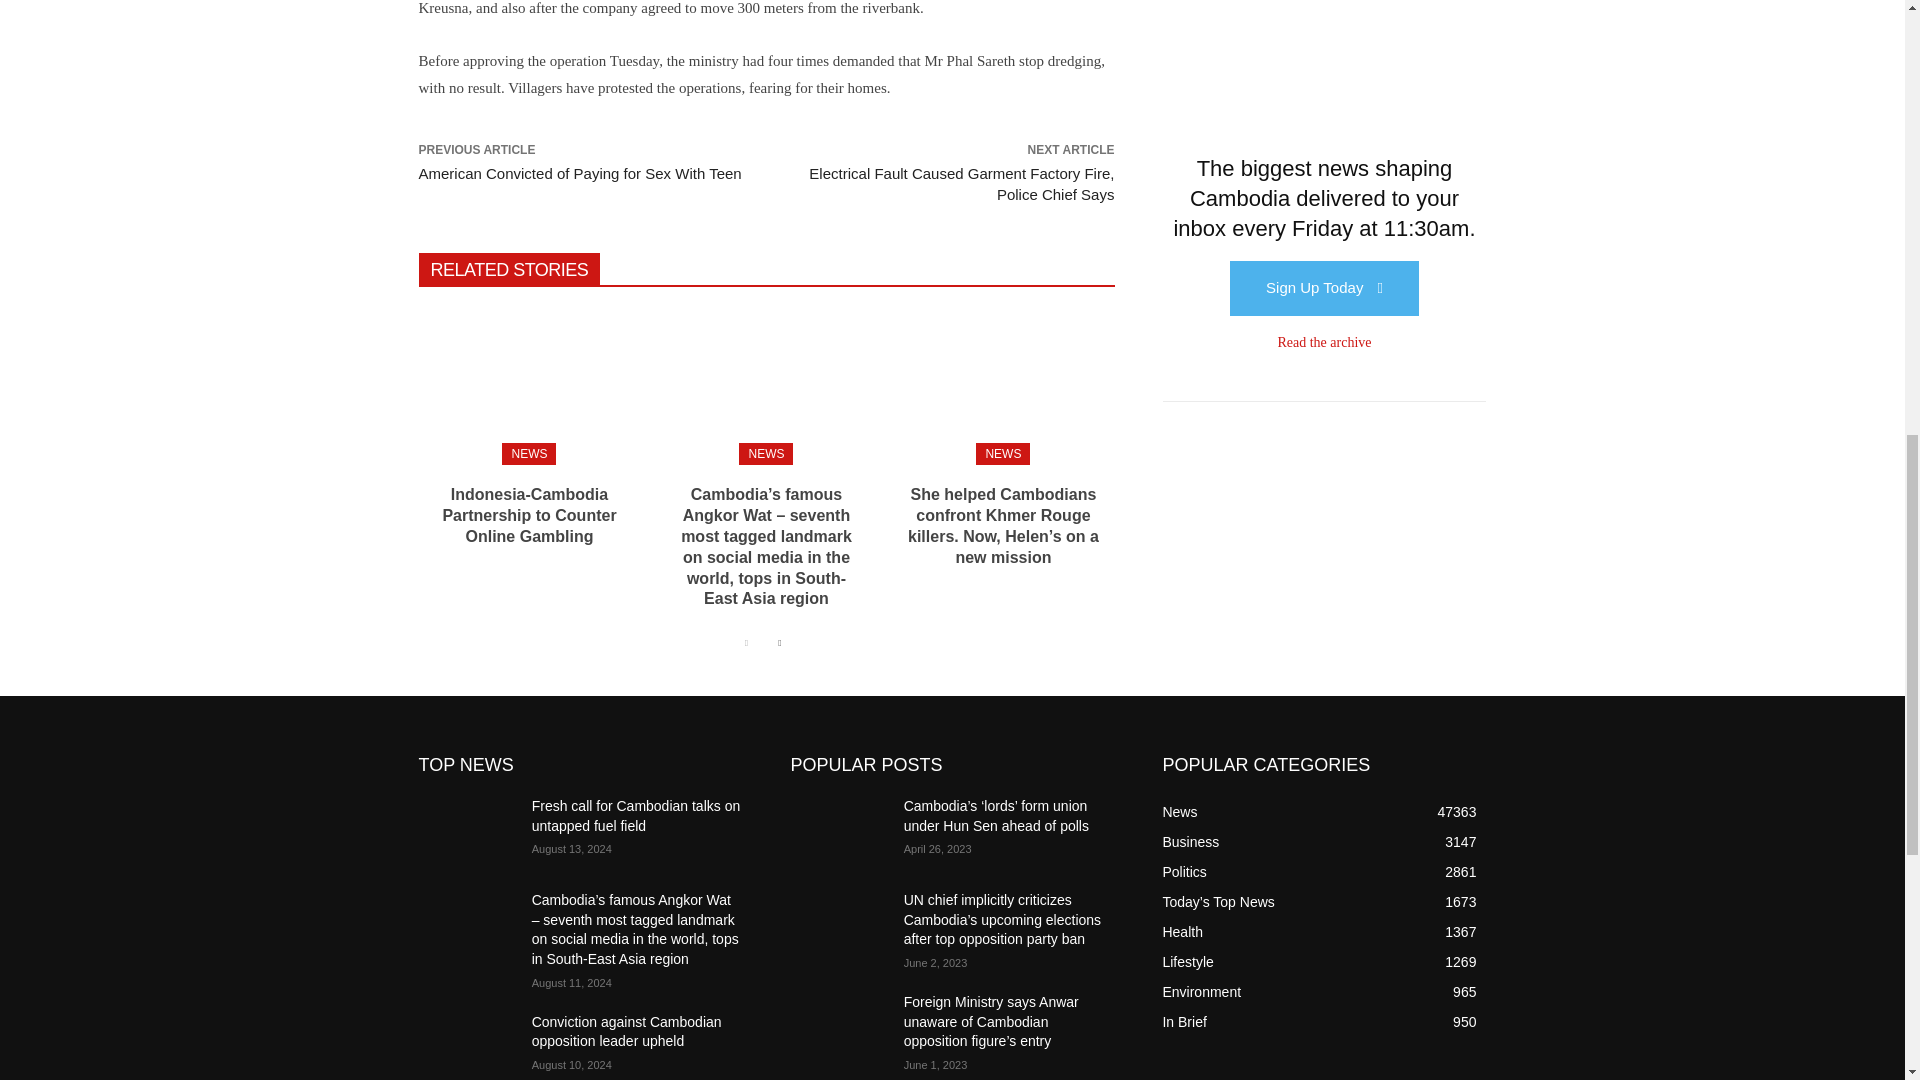  What do you see at coordinates (580, 174) in the screenshot?
I see `American Convicted of Paying for Sex With Teen` at bounding box center [580, 174].